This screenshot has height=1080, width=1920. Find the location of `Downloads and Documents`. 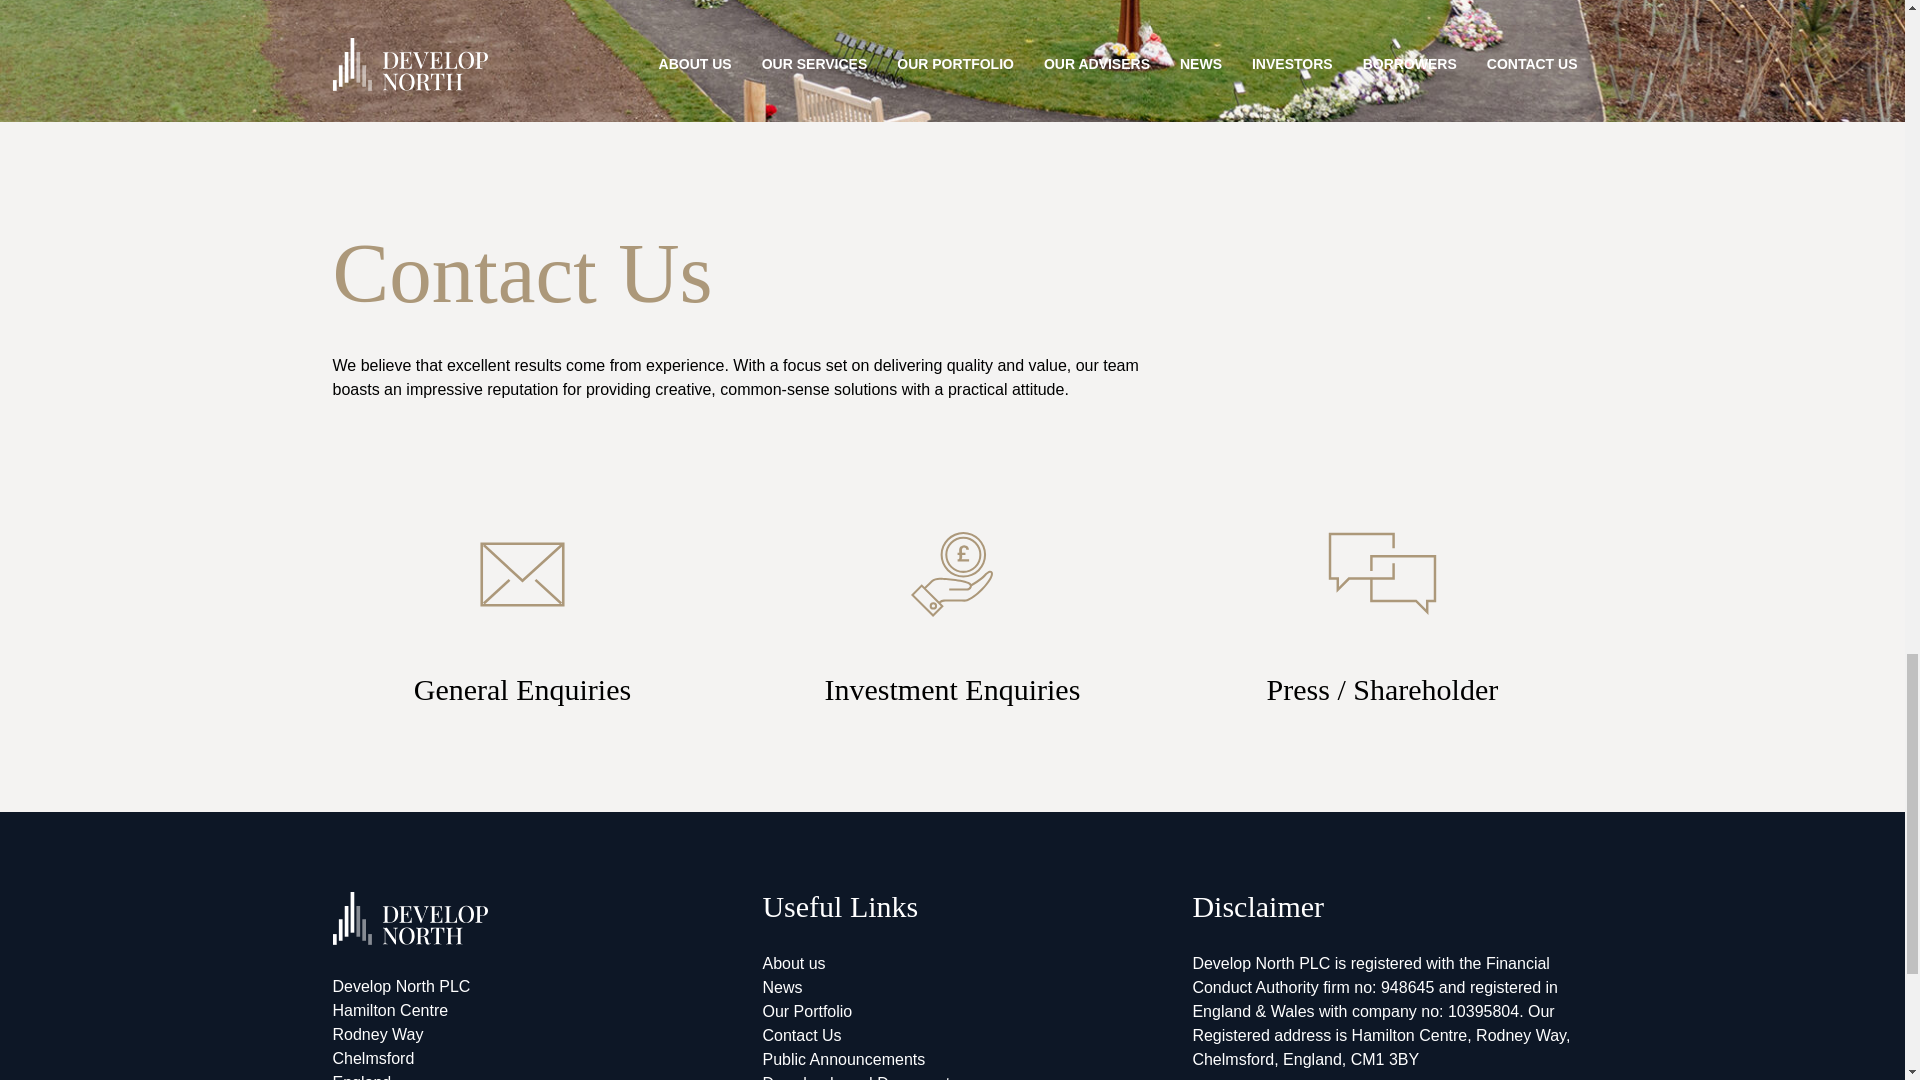

Downloads and Documents is located at coordinates (860, 1077).